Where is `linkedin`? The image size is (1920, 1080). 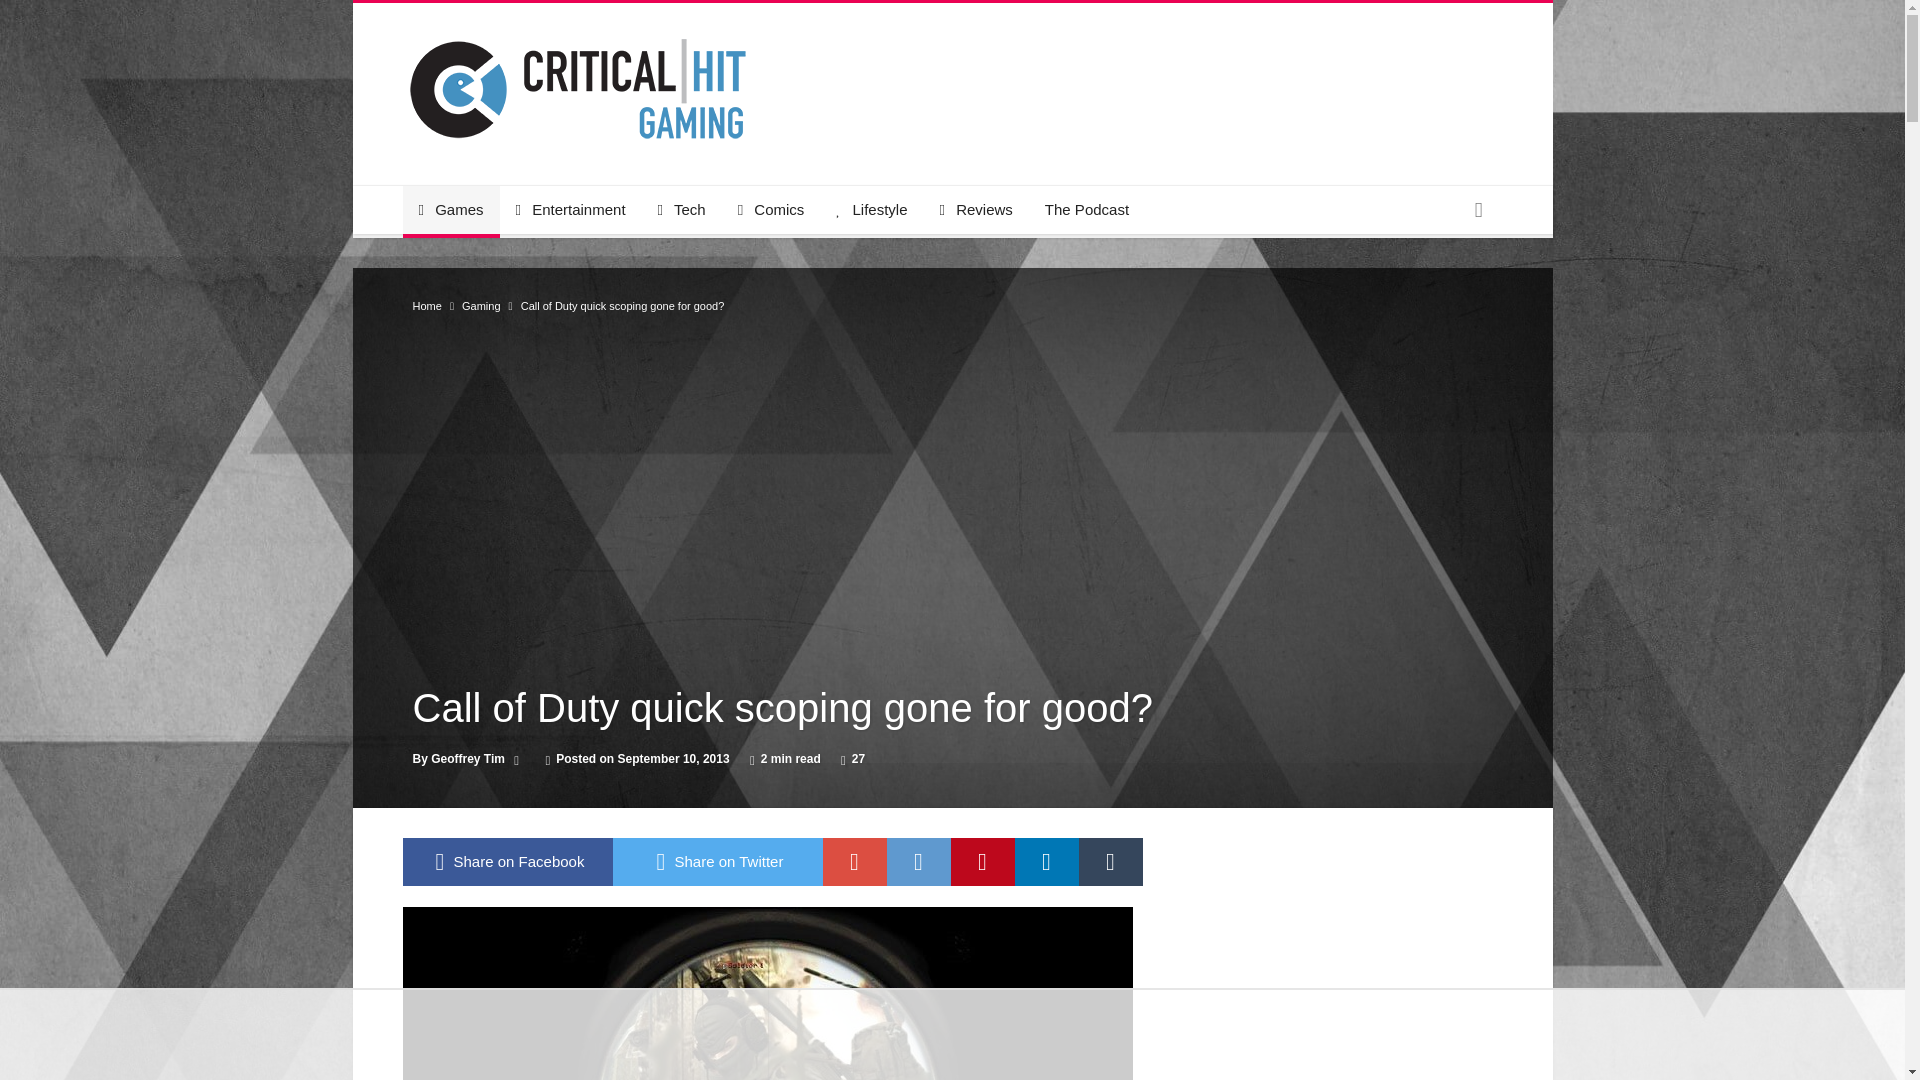
linkedin is located at coordinates (1045, 862).